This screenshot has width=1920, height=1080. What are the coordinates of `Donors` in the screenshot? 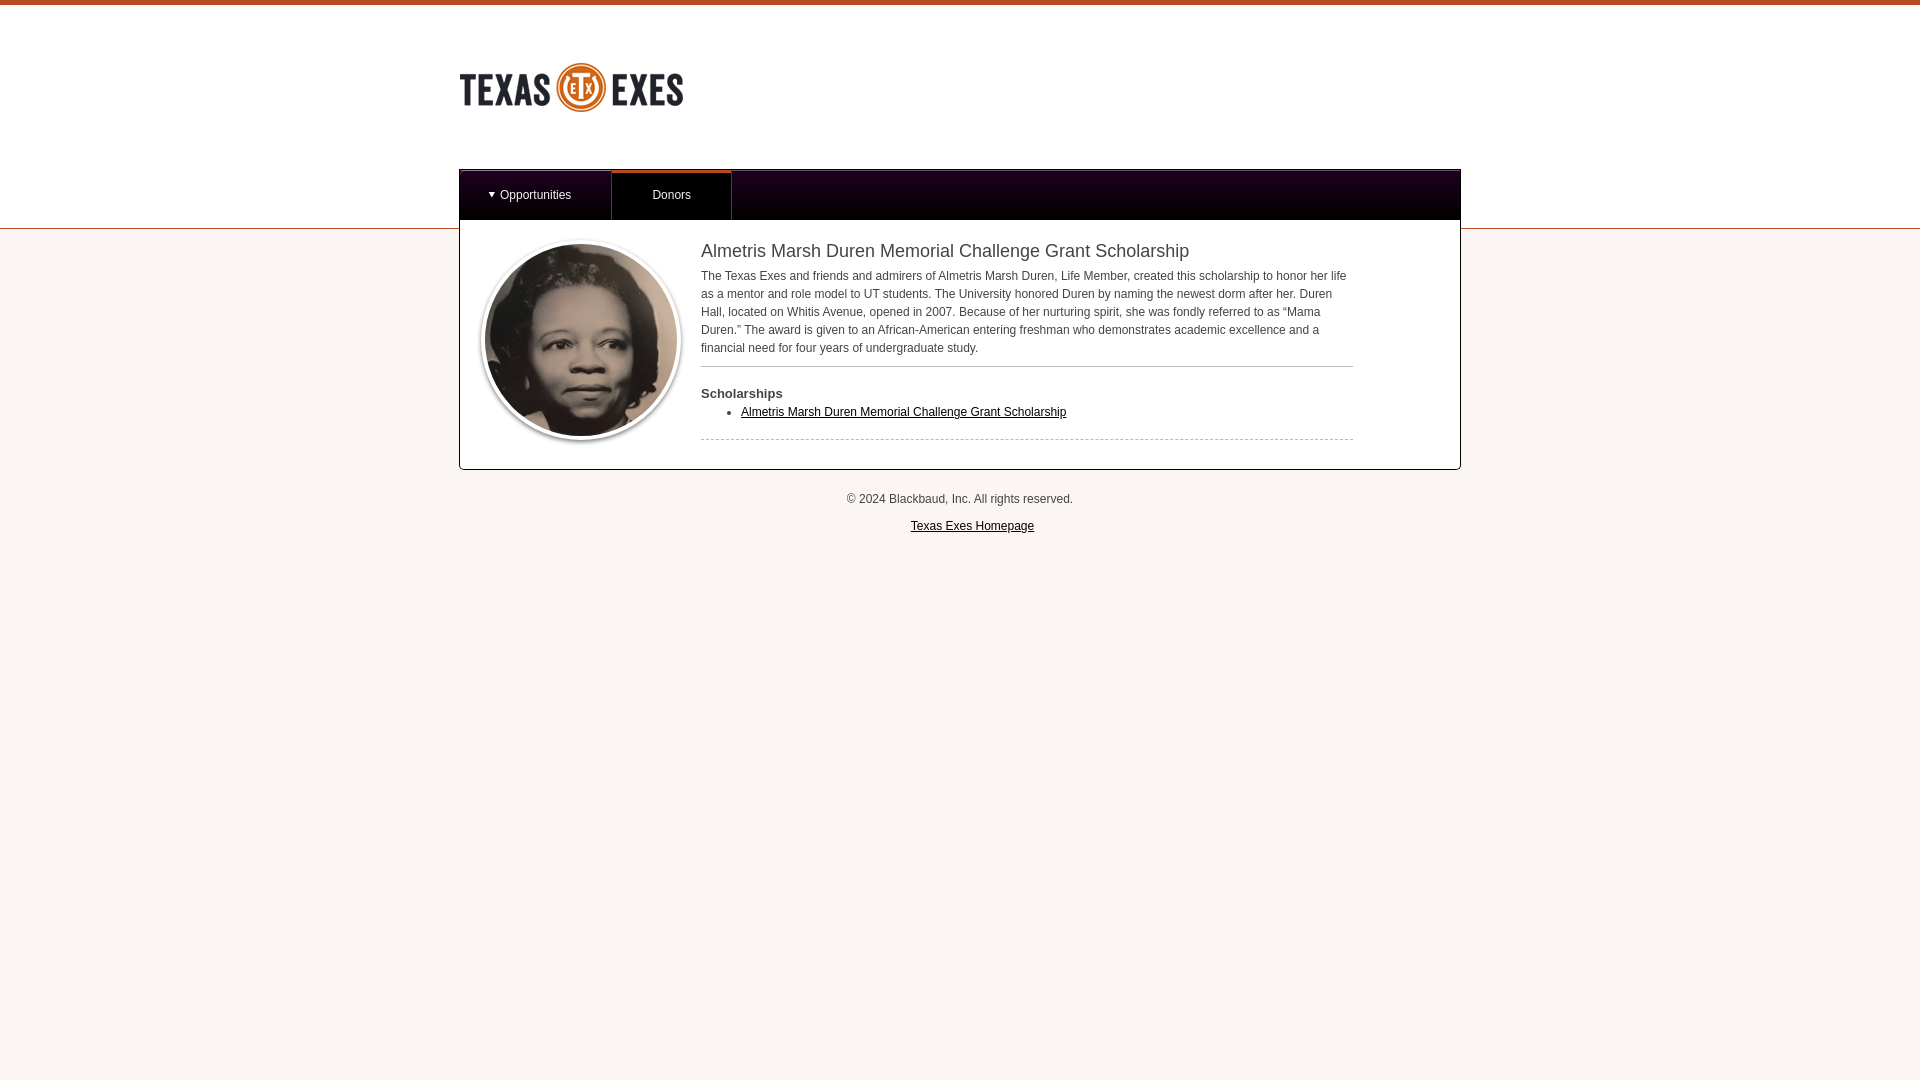 It's located at (672, 194).